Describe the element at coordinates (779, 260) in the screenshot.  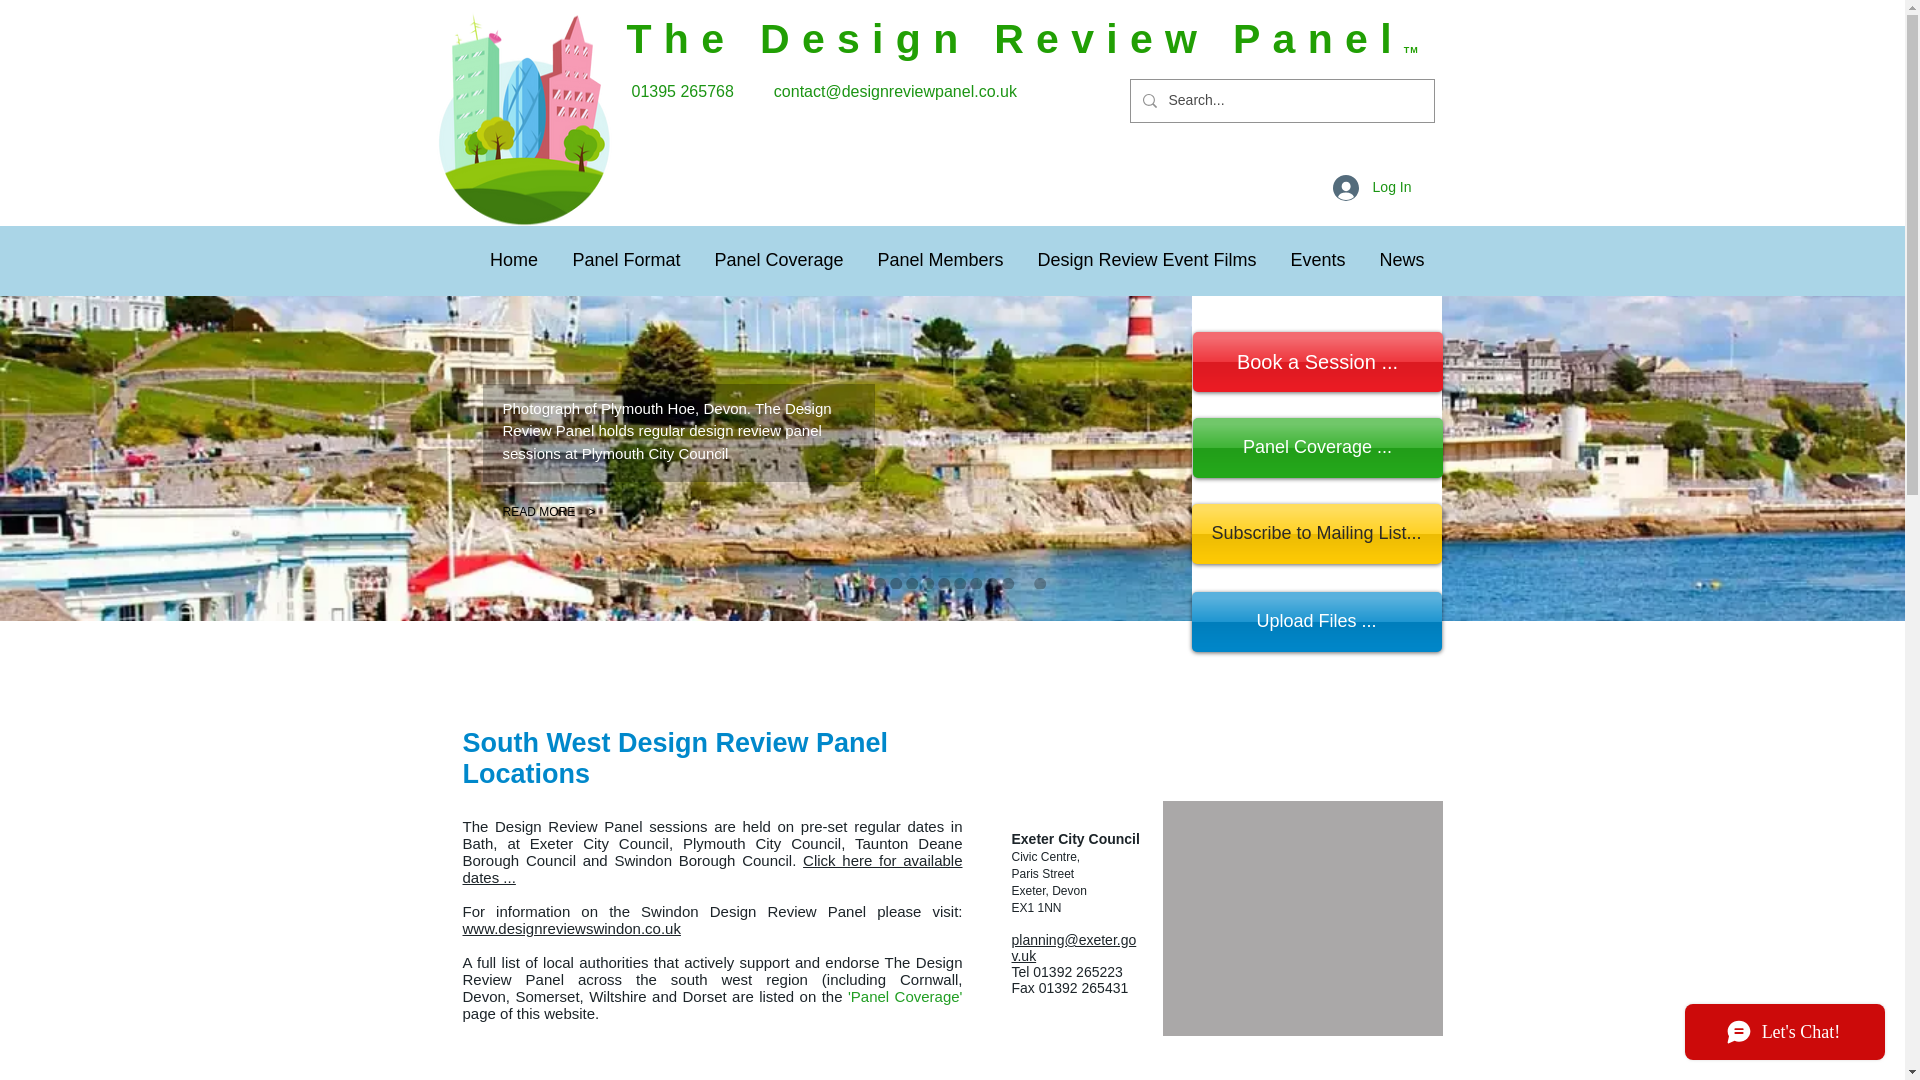
I see `Panel Coverage` at that location.